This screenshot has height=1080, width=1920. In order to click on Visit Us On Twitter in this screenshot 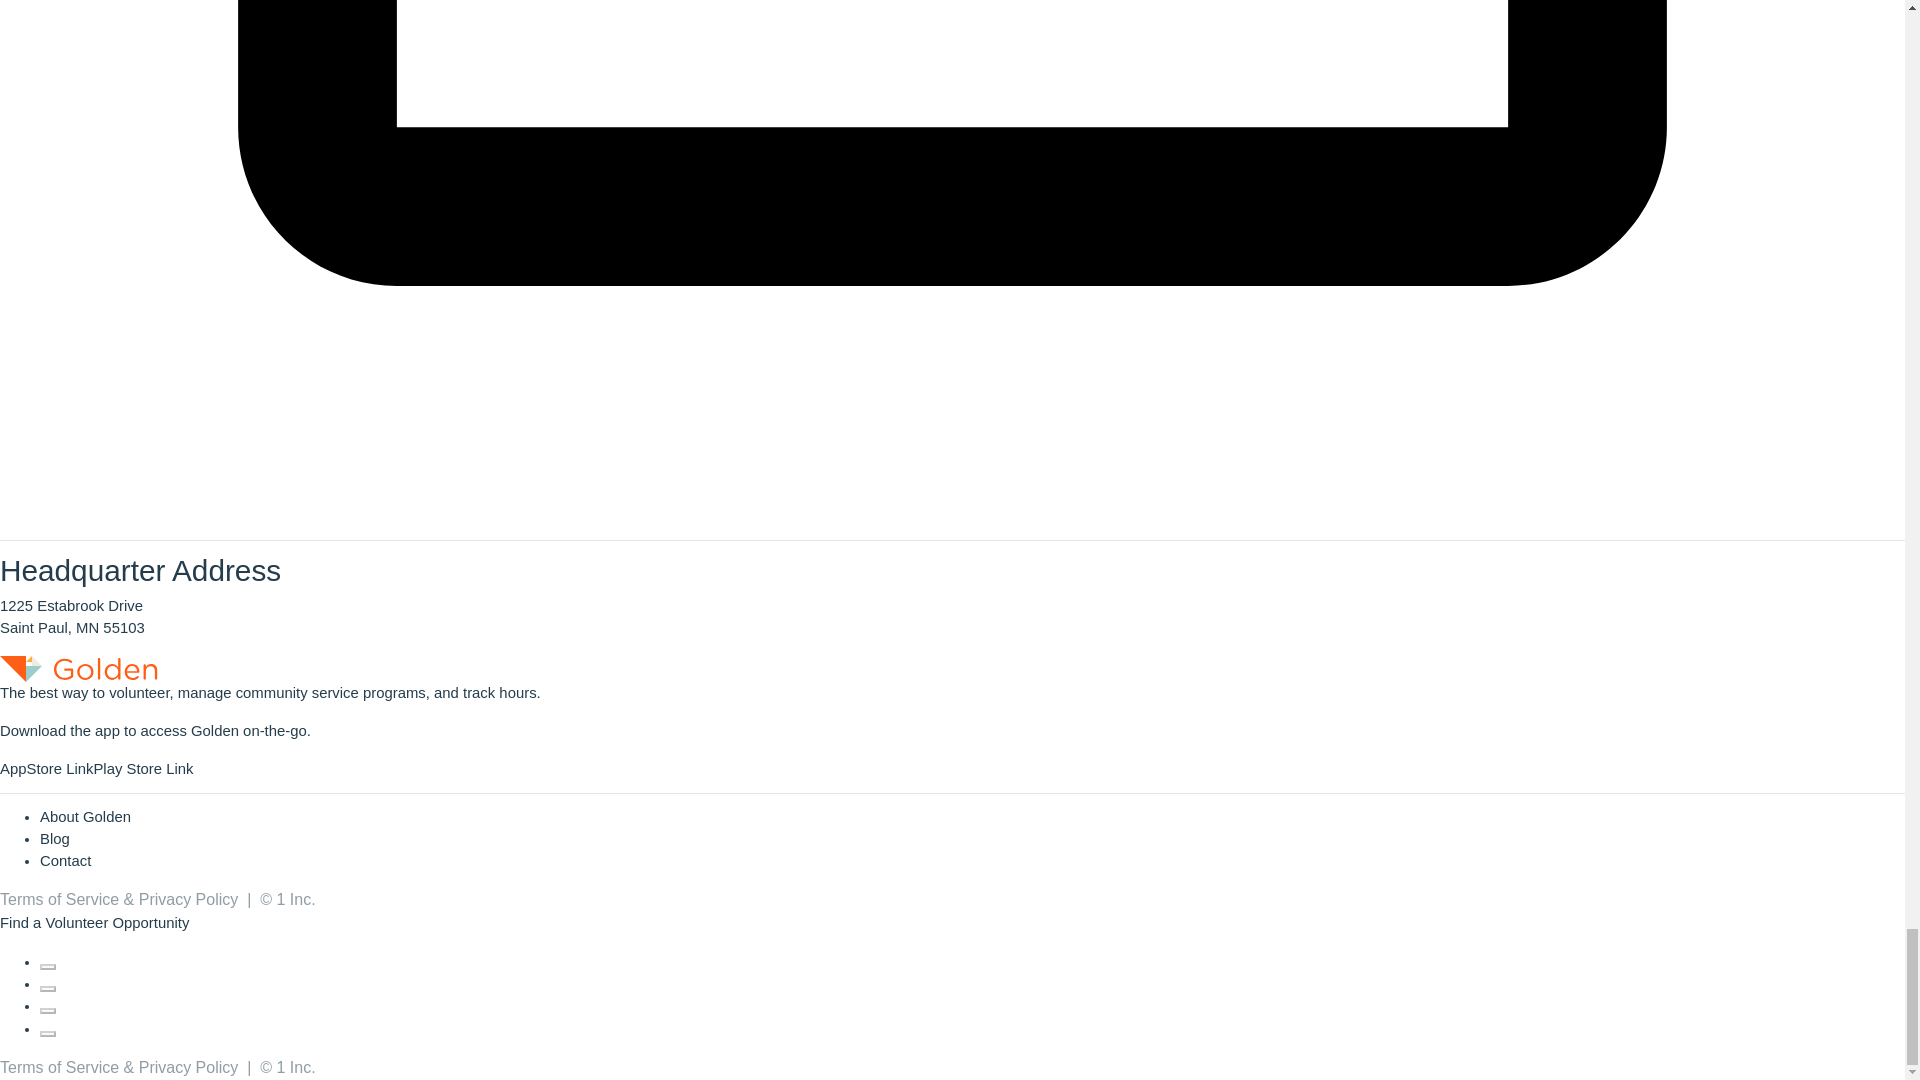, I will do `click(48, 984)`.